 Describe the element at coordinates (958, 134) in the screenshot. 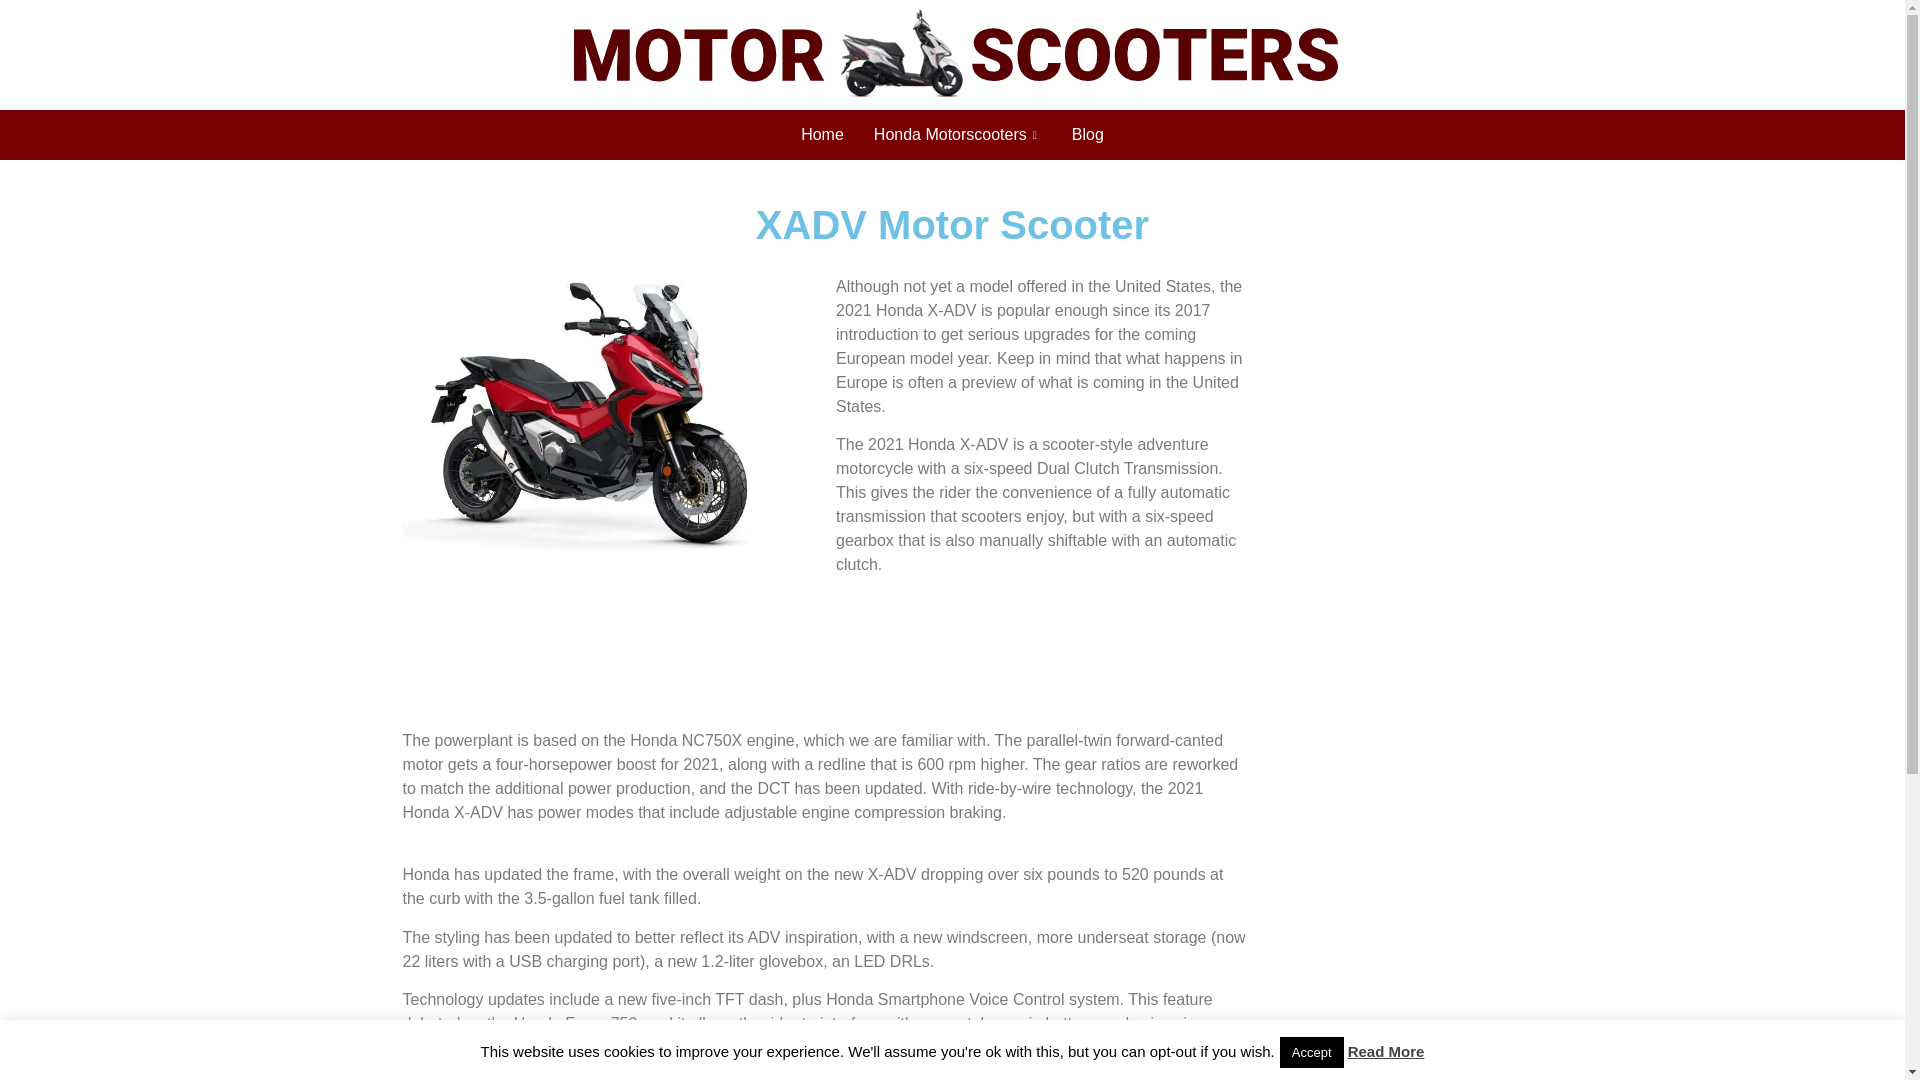

I see `Honda Motorscooters` at that location.